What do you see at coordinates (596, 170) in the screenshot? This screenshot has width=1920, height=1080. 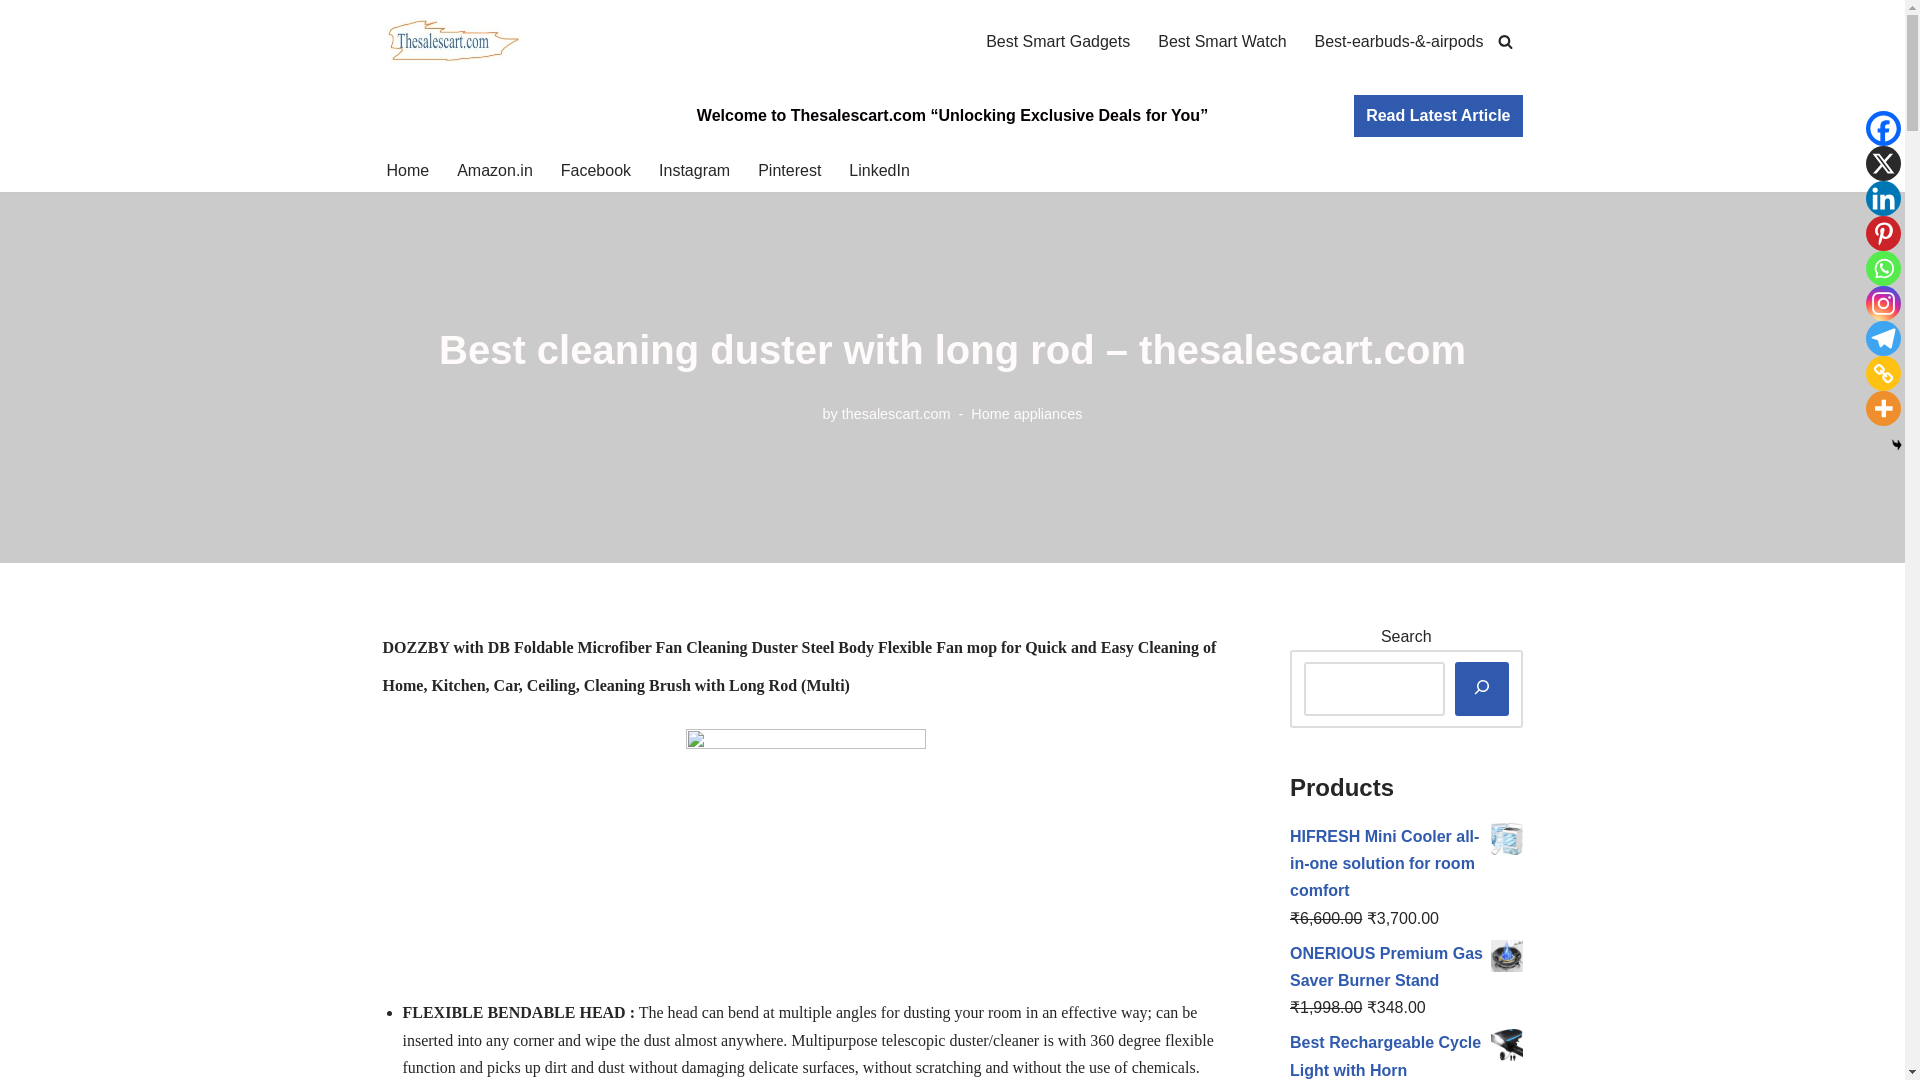 I see `Facebook` at bounding box center [596, 170].